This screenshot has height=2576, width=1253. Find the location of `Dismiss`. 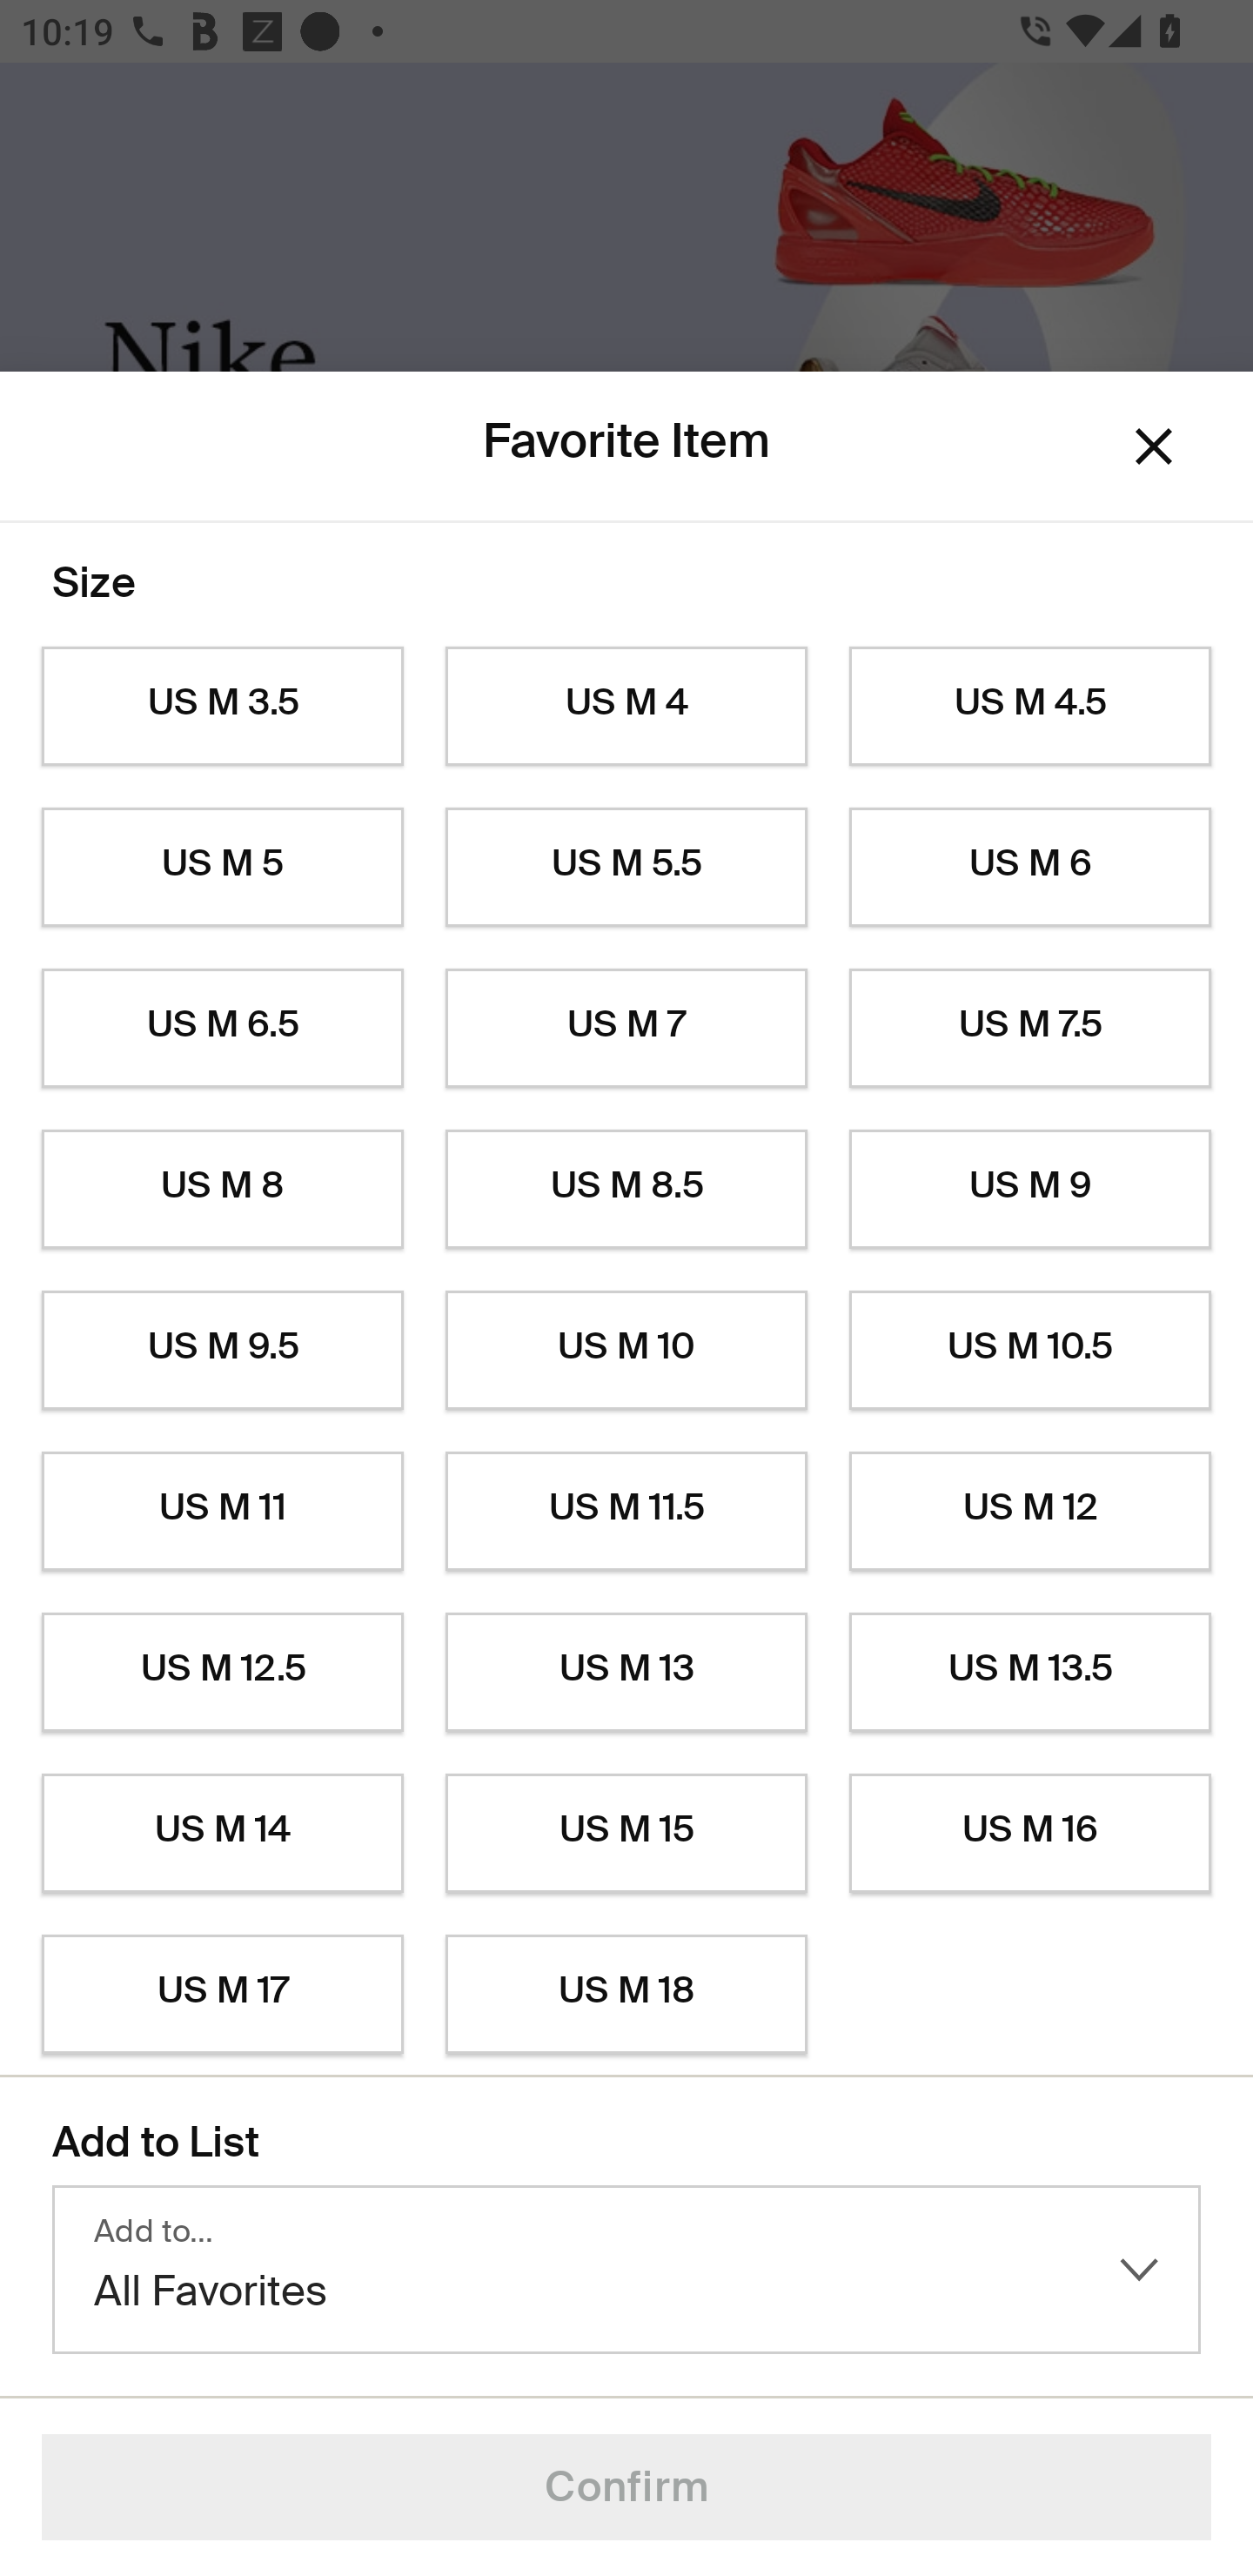

Dismiss is located at coordinates (1154, 447).